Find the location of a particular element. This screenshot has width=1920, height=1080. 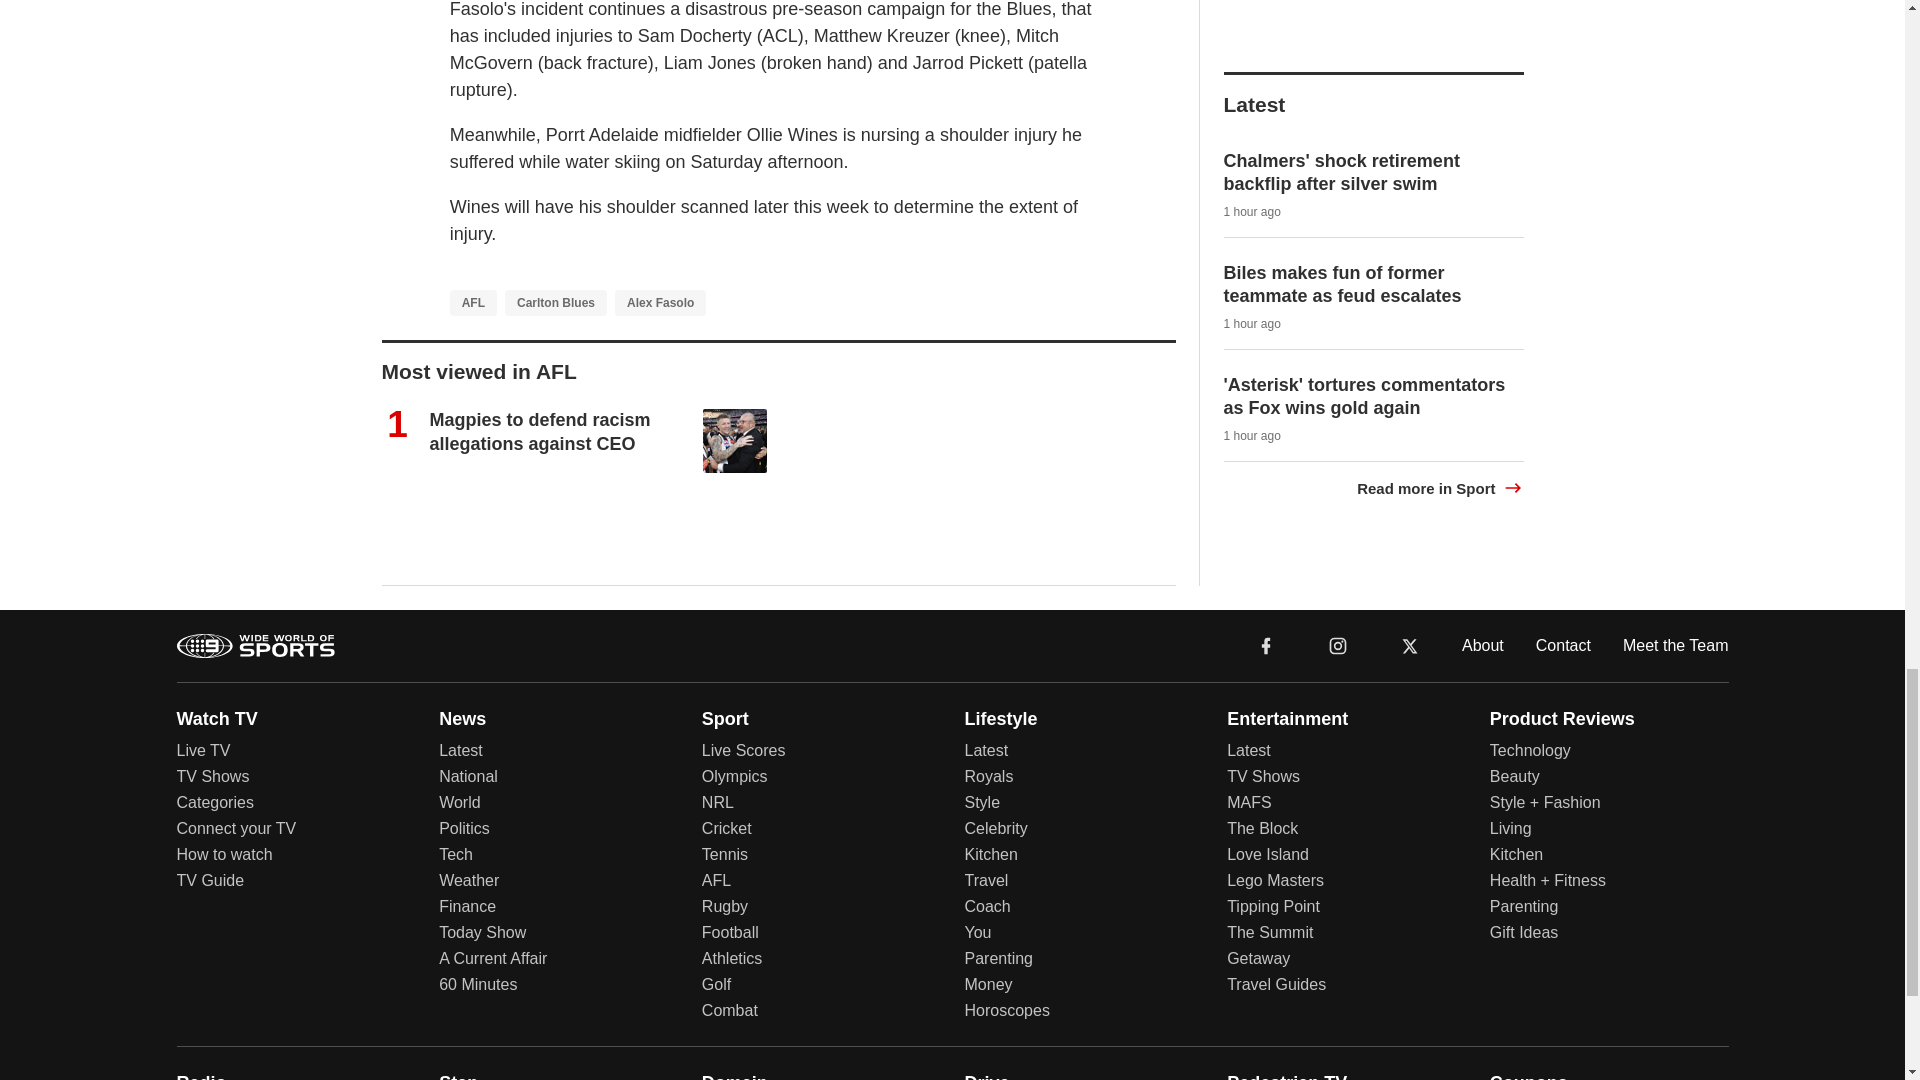

Carlton Blues is located at coordinates (555, 303).